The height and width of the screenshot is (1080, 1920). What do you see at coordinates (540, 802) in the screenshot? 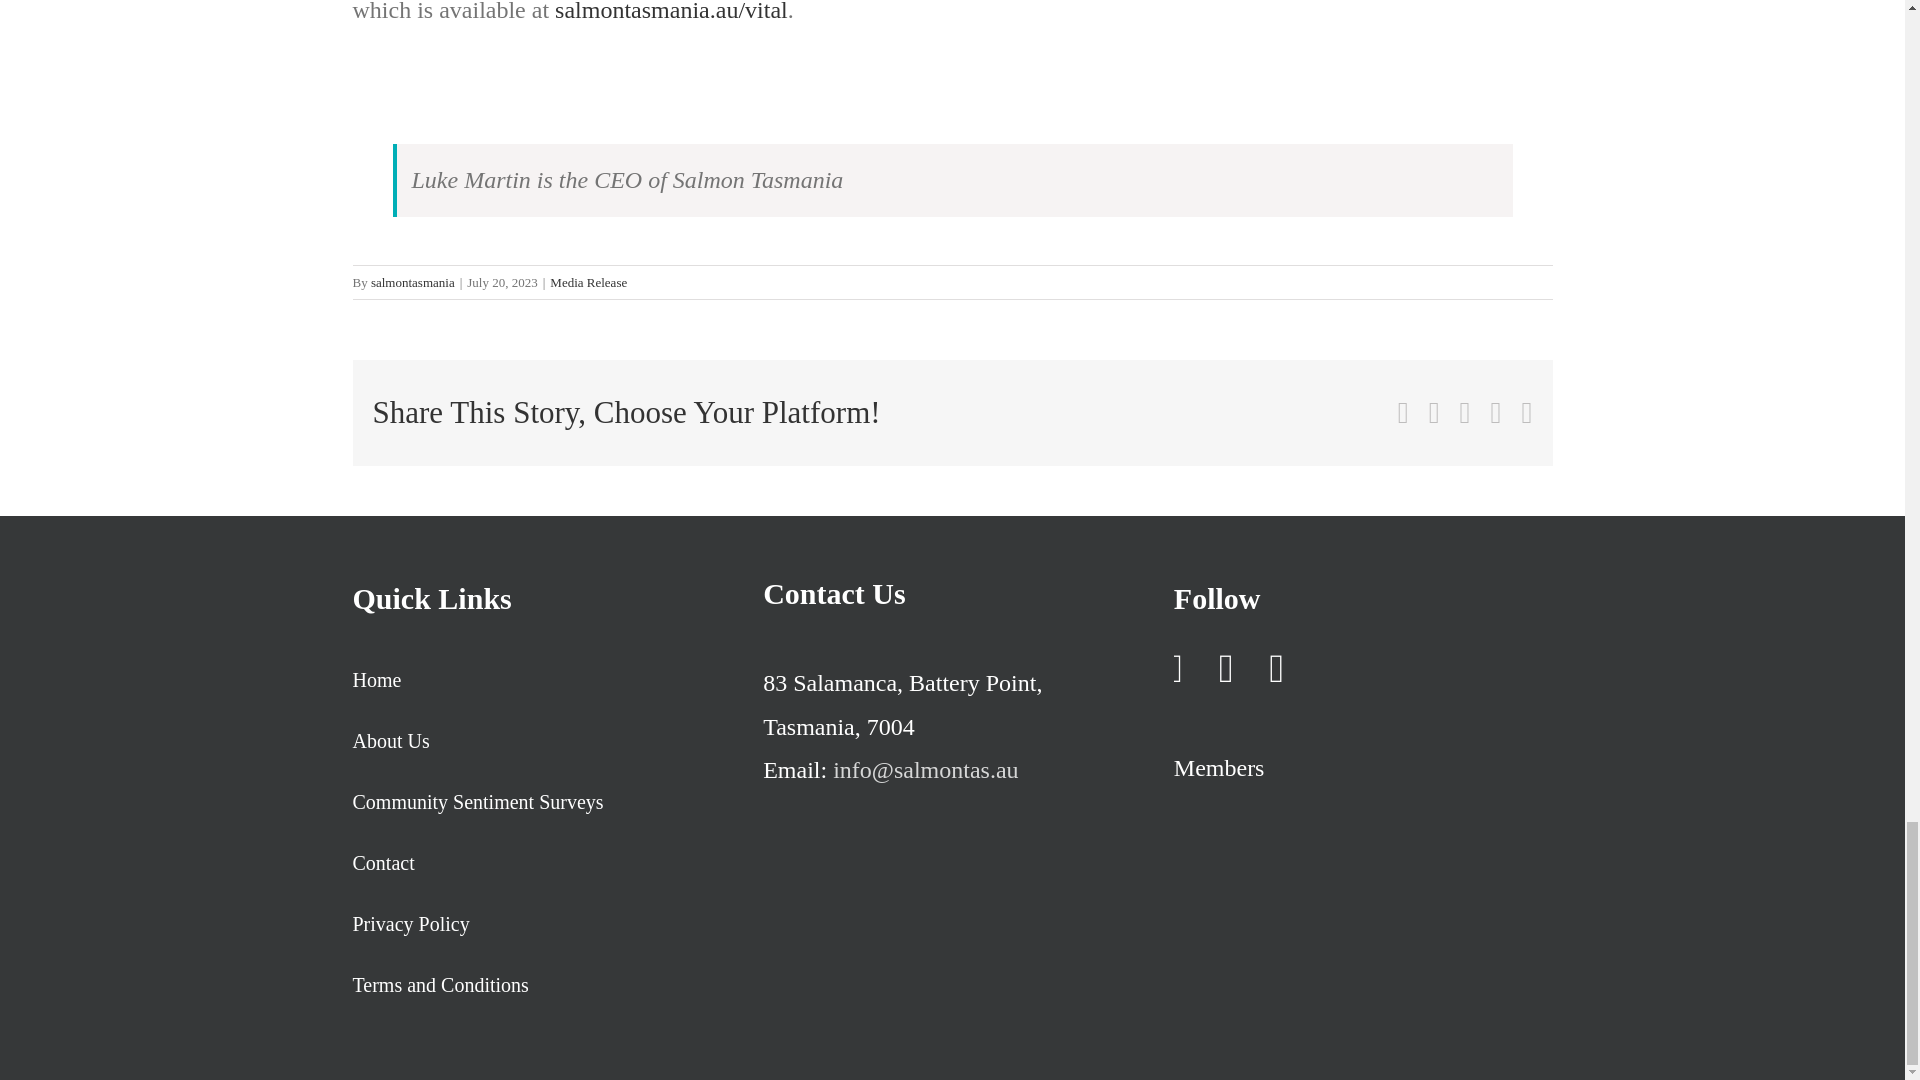
I see `Community Sentiment Surveys` at bounding box center [540, 802].